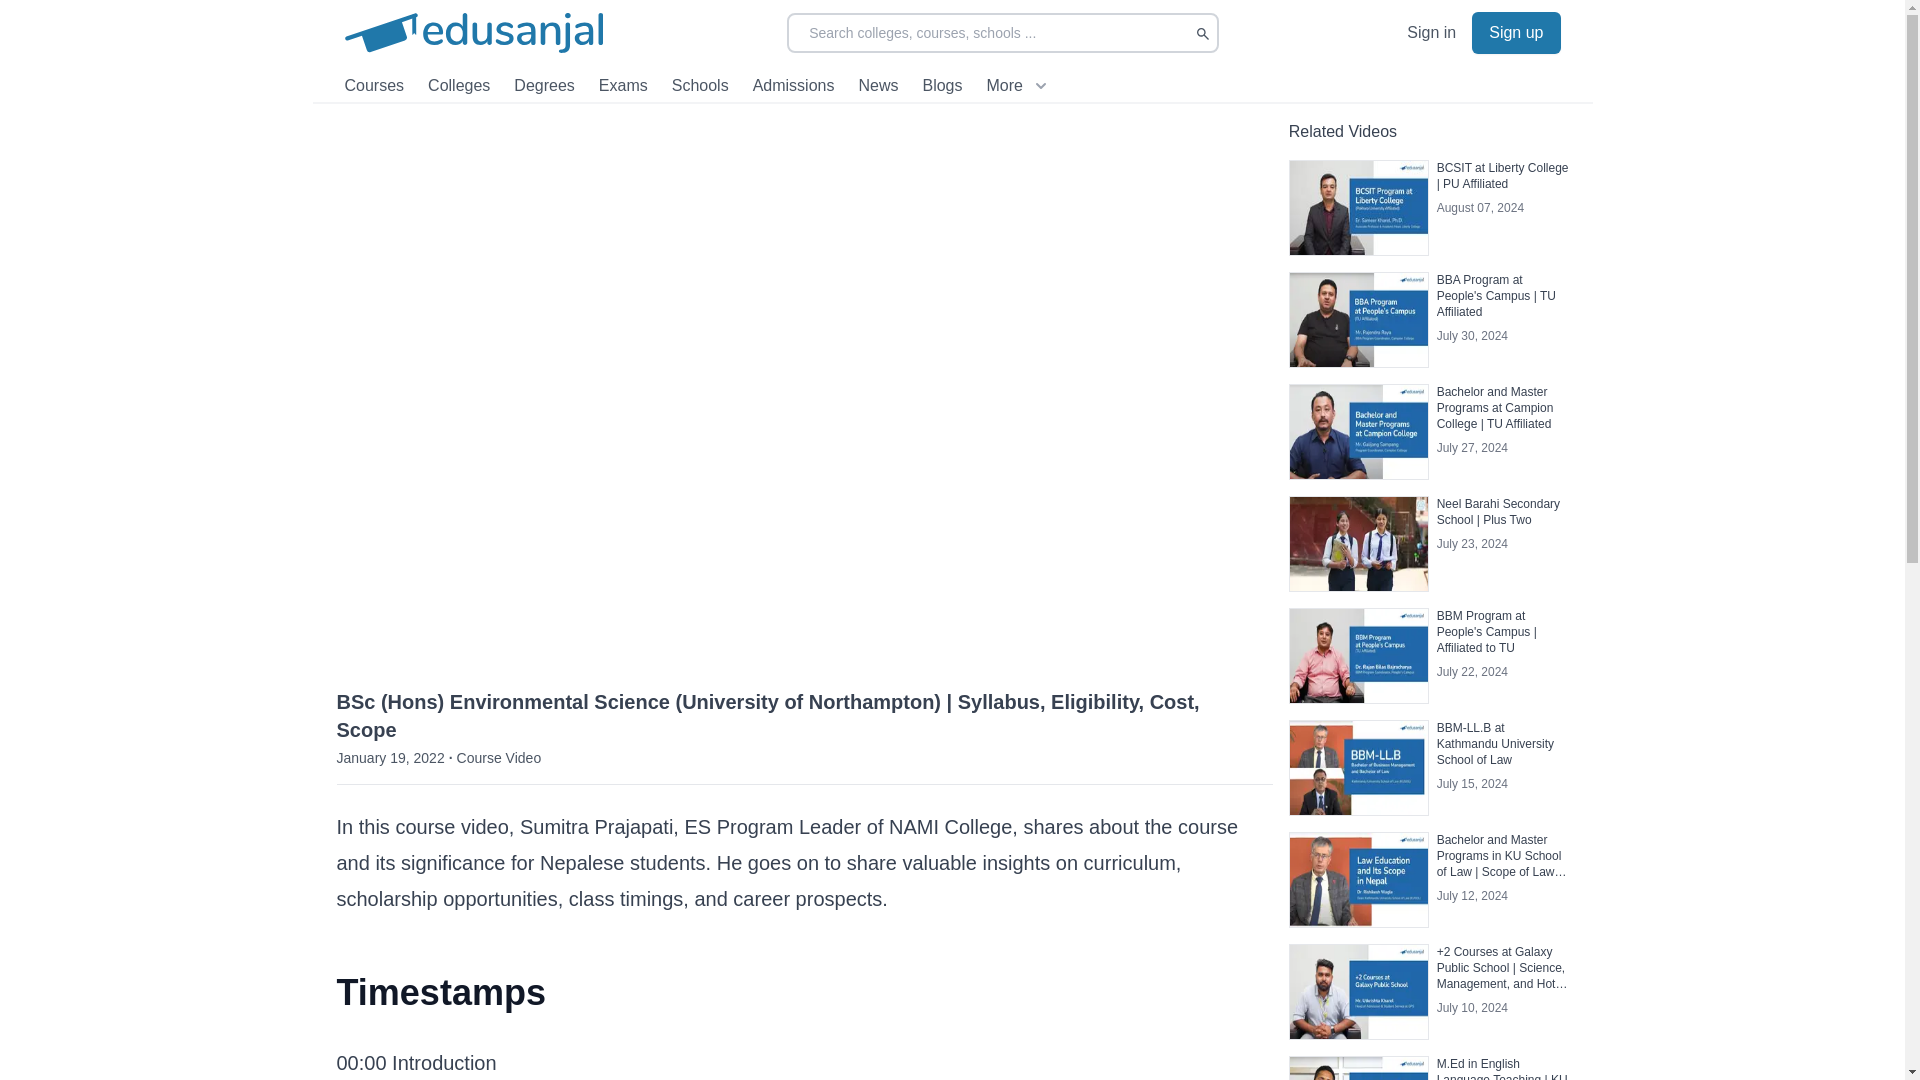 The image size is (1920, 1080). Describe the element at coordinates (1516, 32) in the screenshot. I see `Sign up` at that location.